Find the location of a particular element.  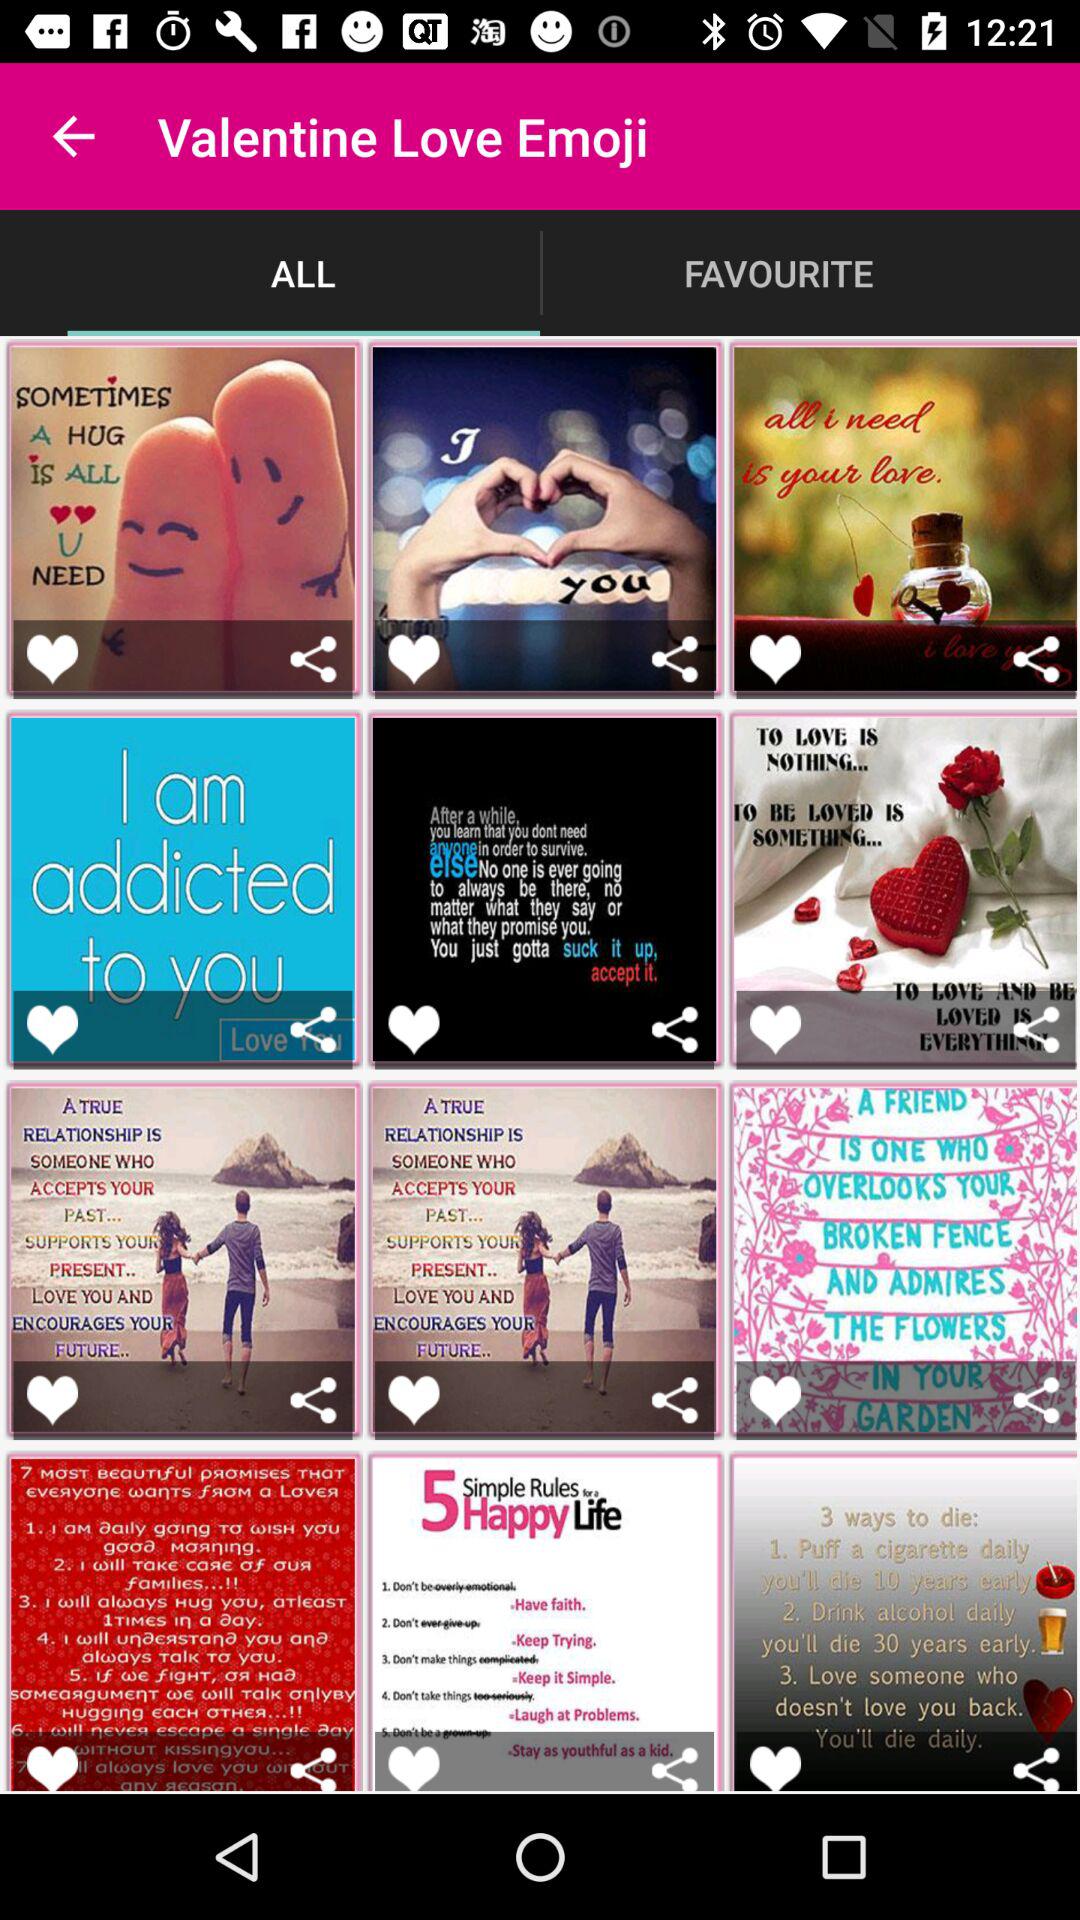

android share is located at coordinates (1036, 1400).